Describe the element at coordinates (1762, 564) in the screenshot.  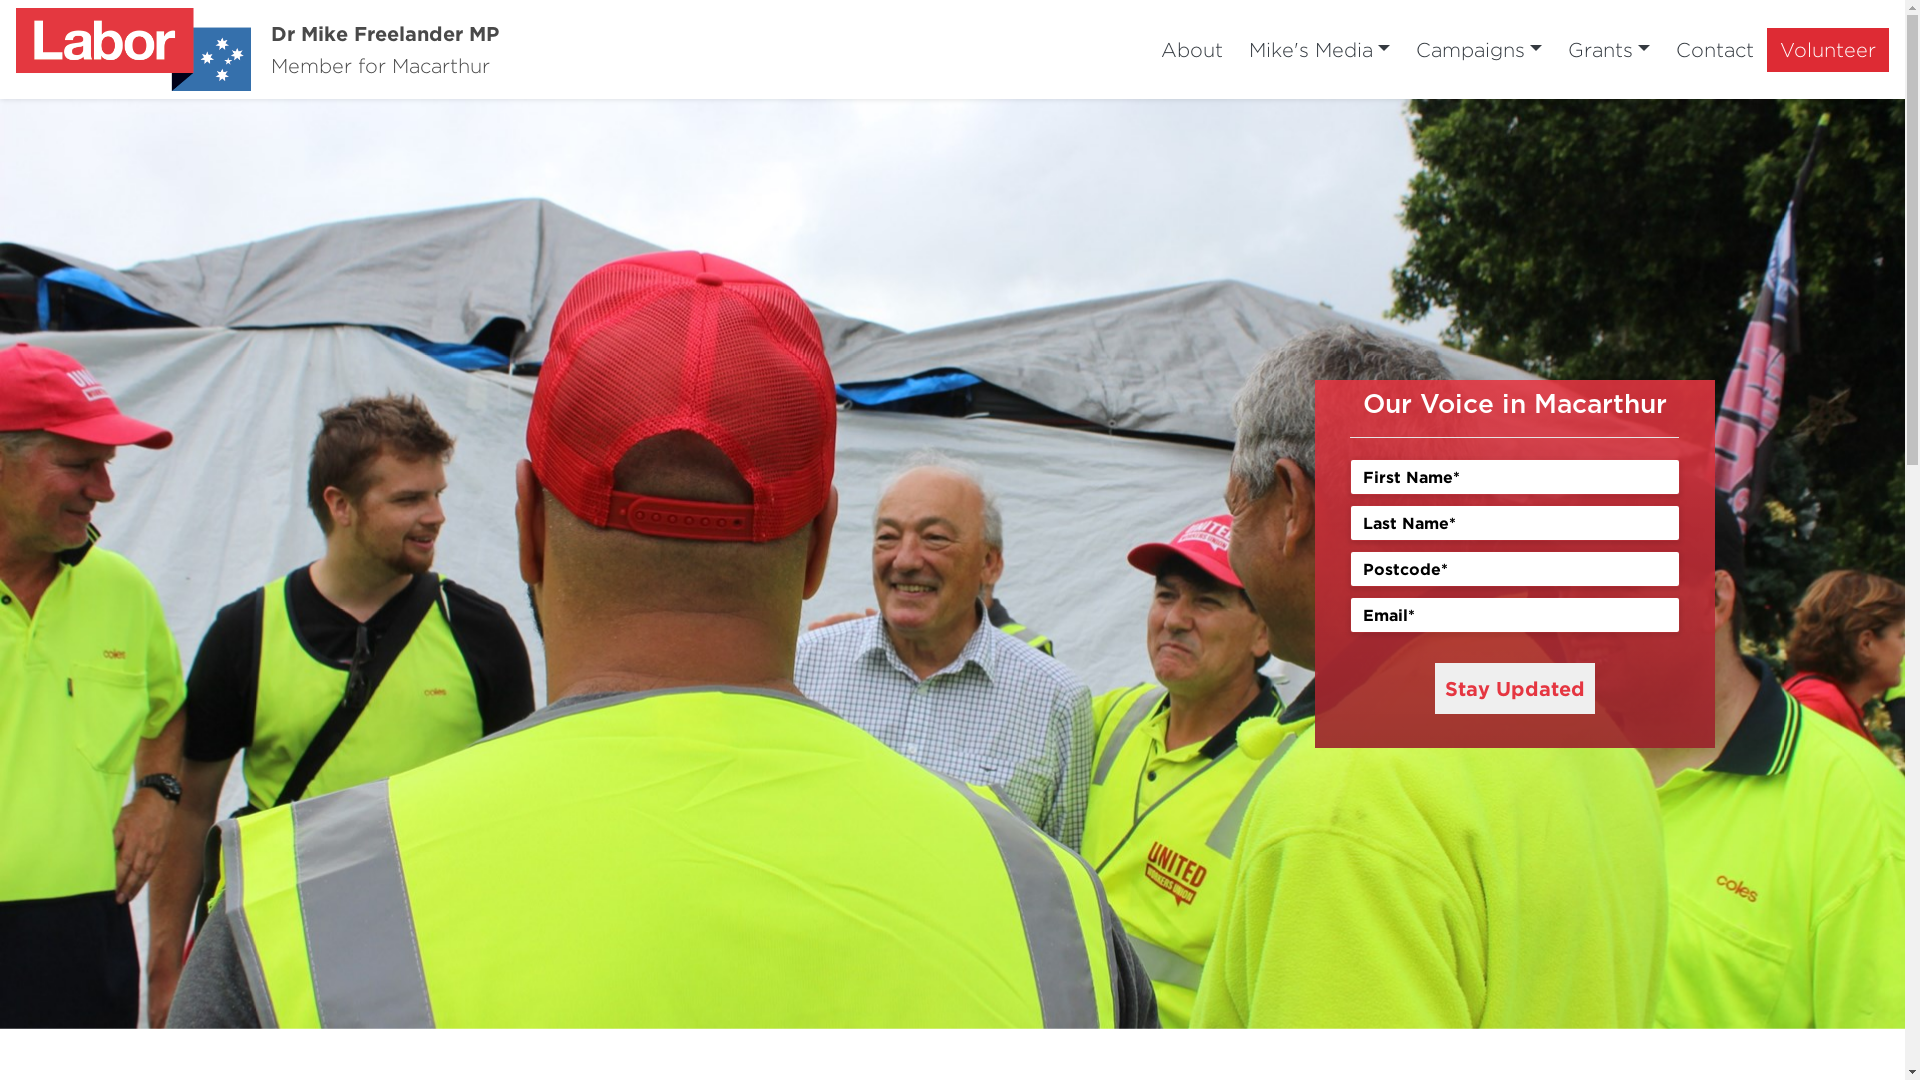
I see `Next` at that location.